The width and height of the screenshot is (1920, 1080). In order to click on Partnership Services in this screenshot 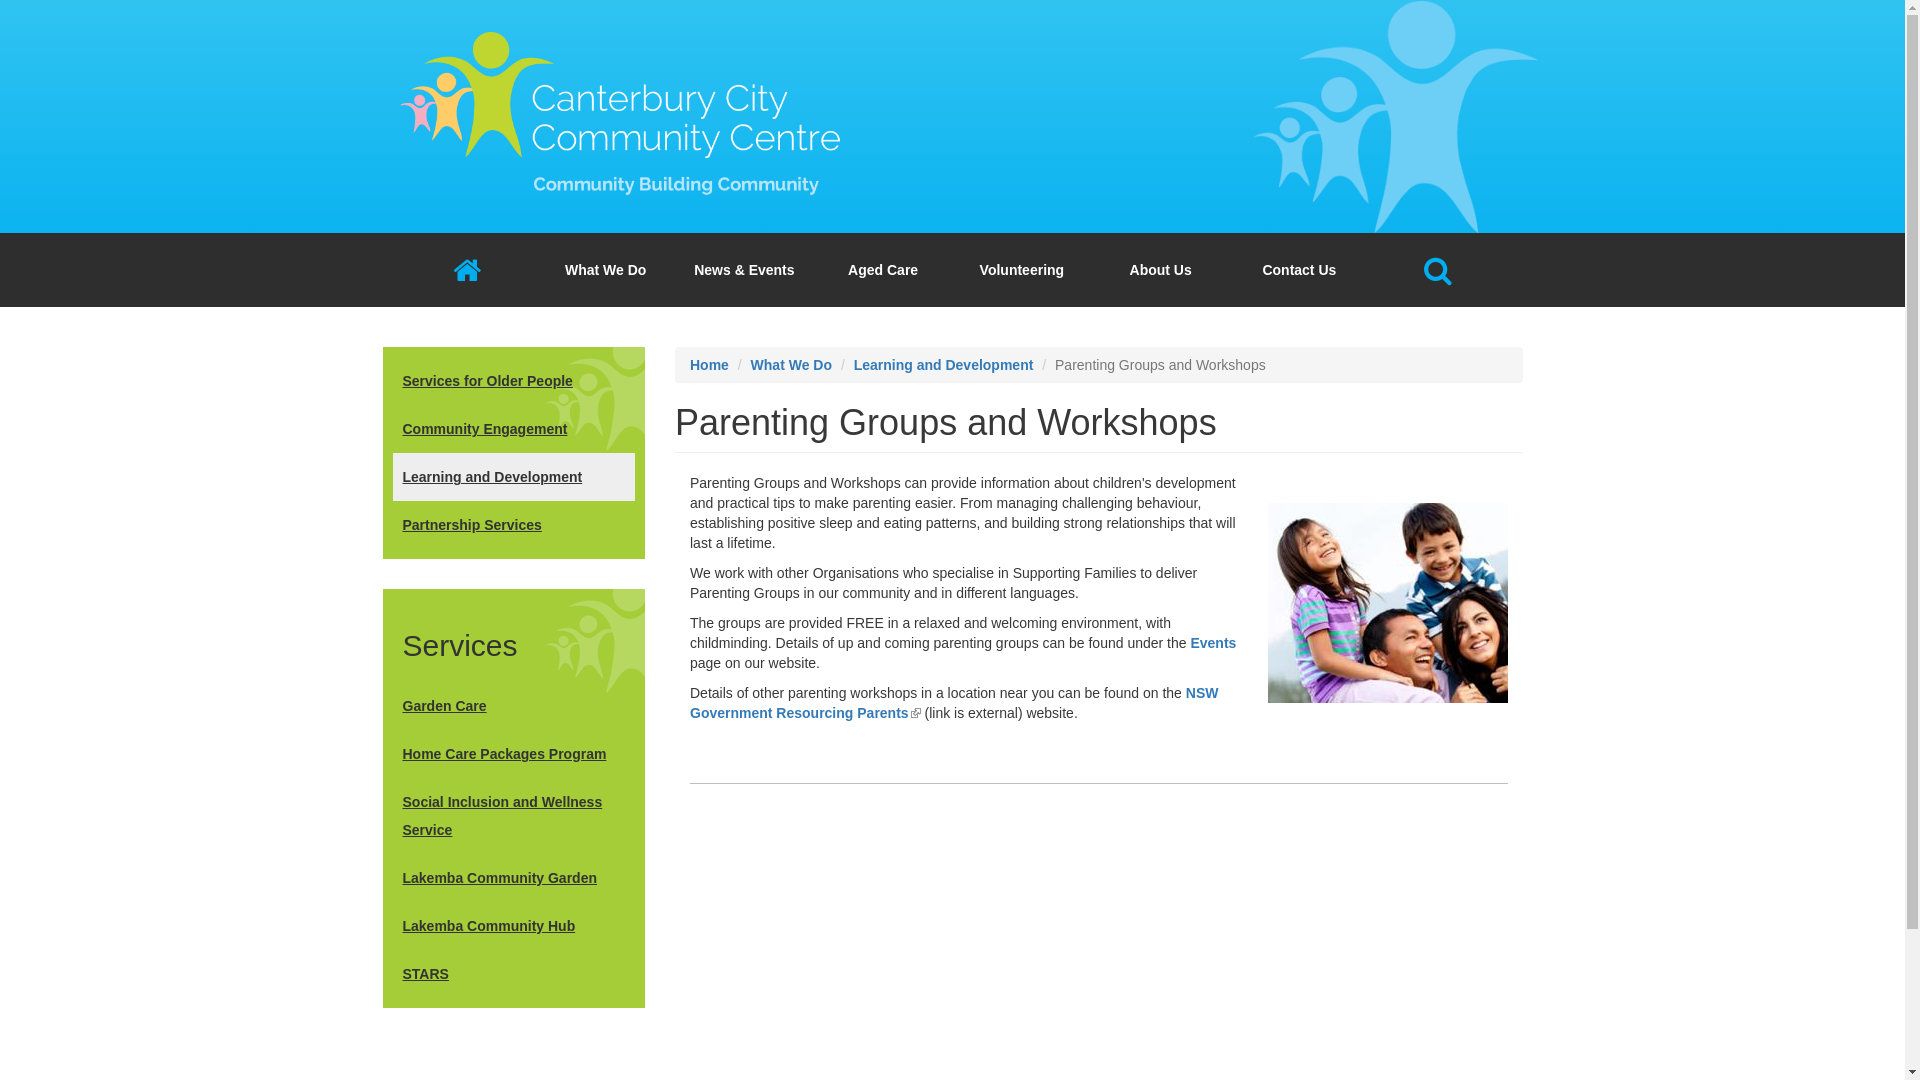, I will do `click(514, 525)`.